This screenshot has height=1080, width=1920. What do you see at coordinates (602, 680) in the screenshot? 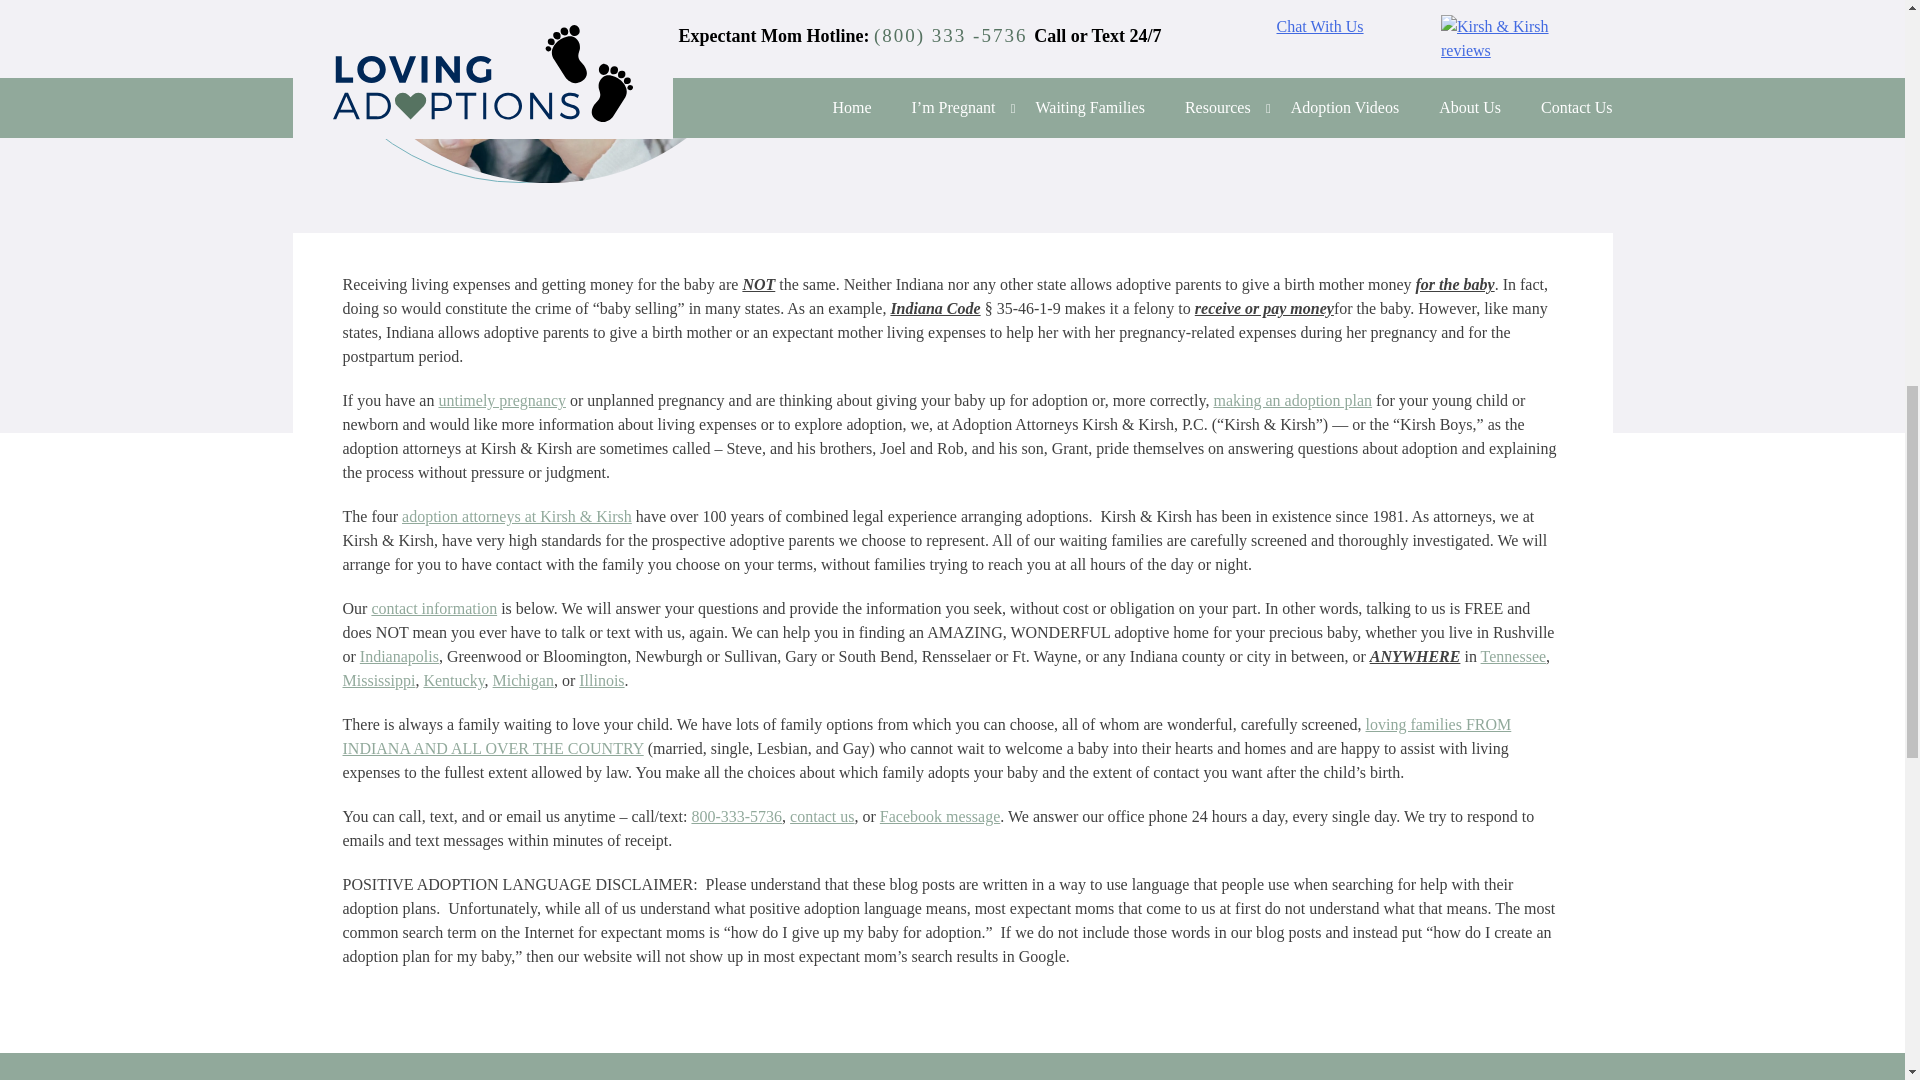
I see `Illinois` at bounding box center [602, 680].